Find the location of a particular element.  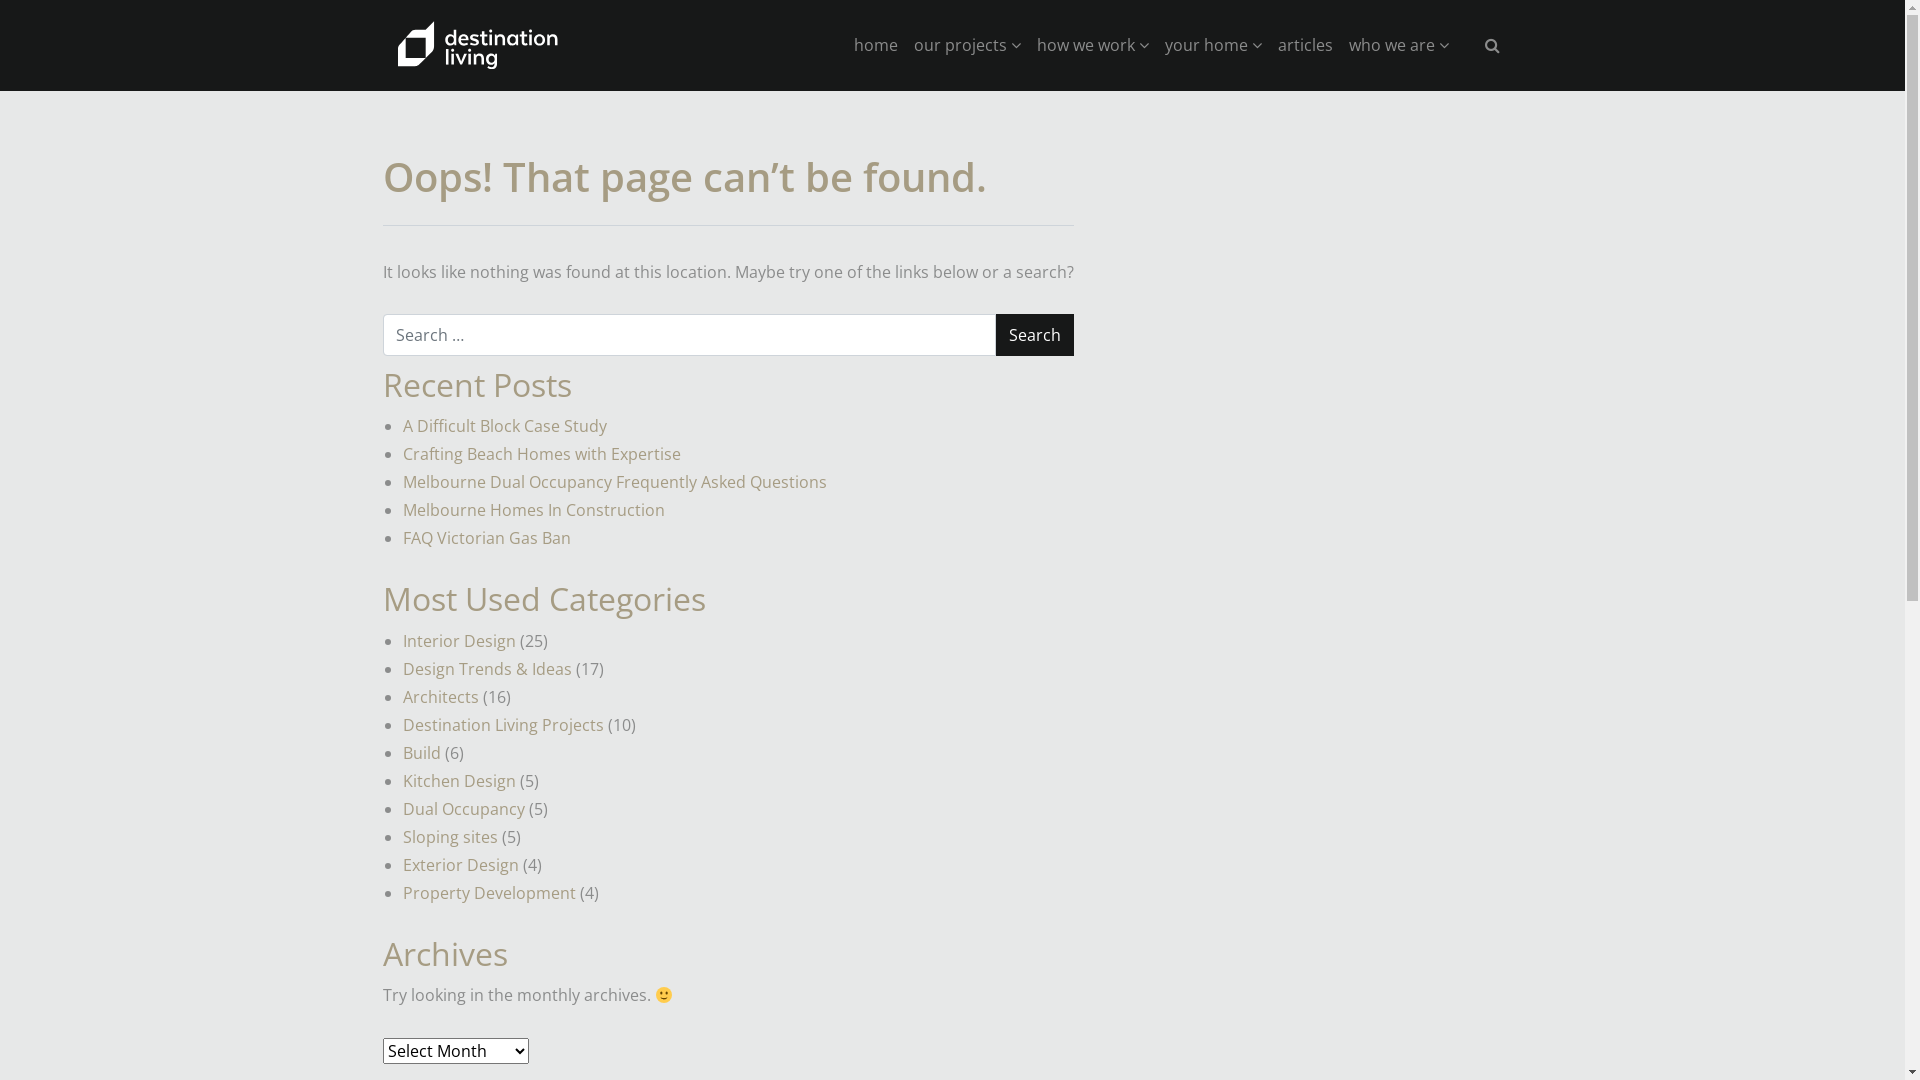

our projects is located at coordinates (968, 45).